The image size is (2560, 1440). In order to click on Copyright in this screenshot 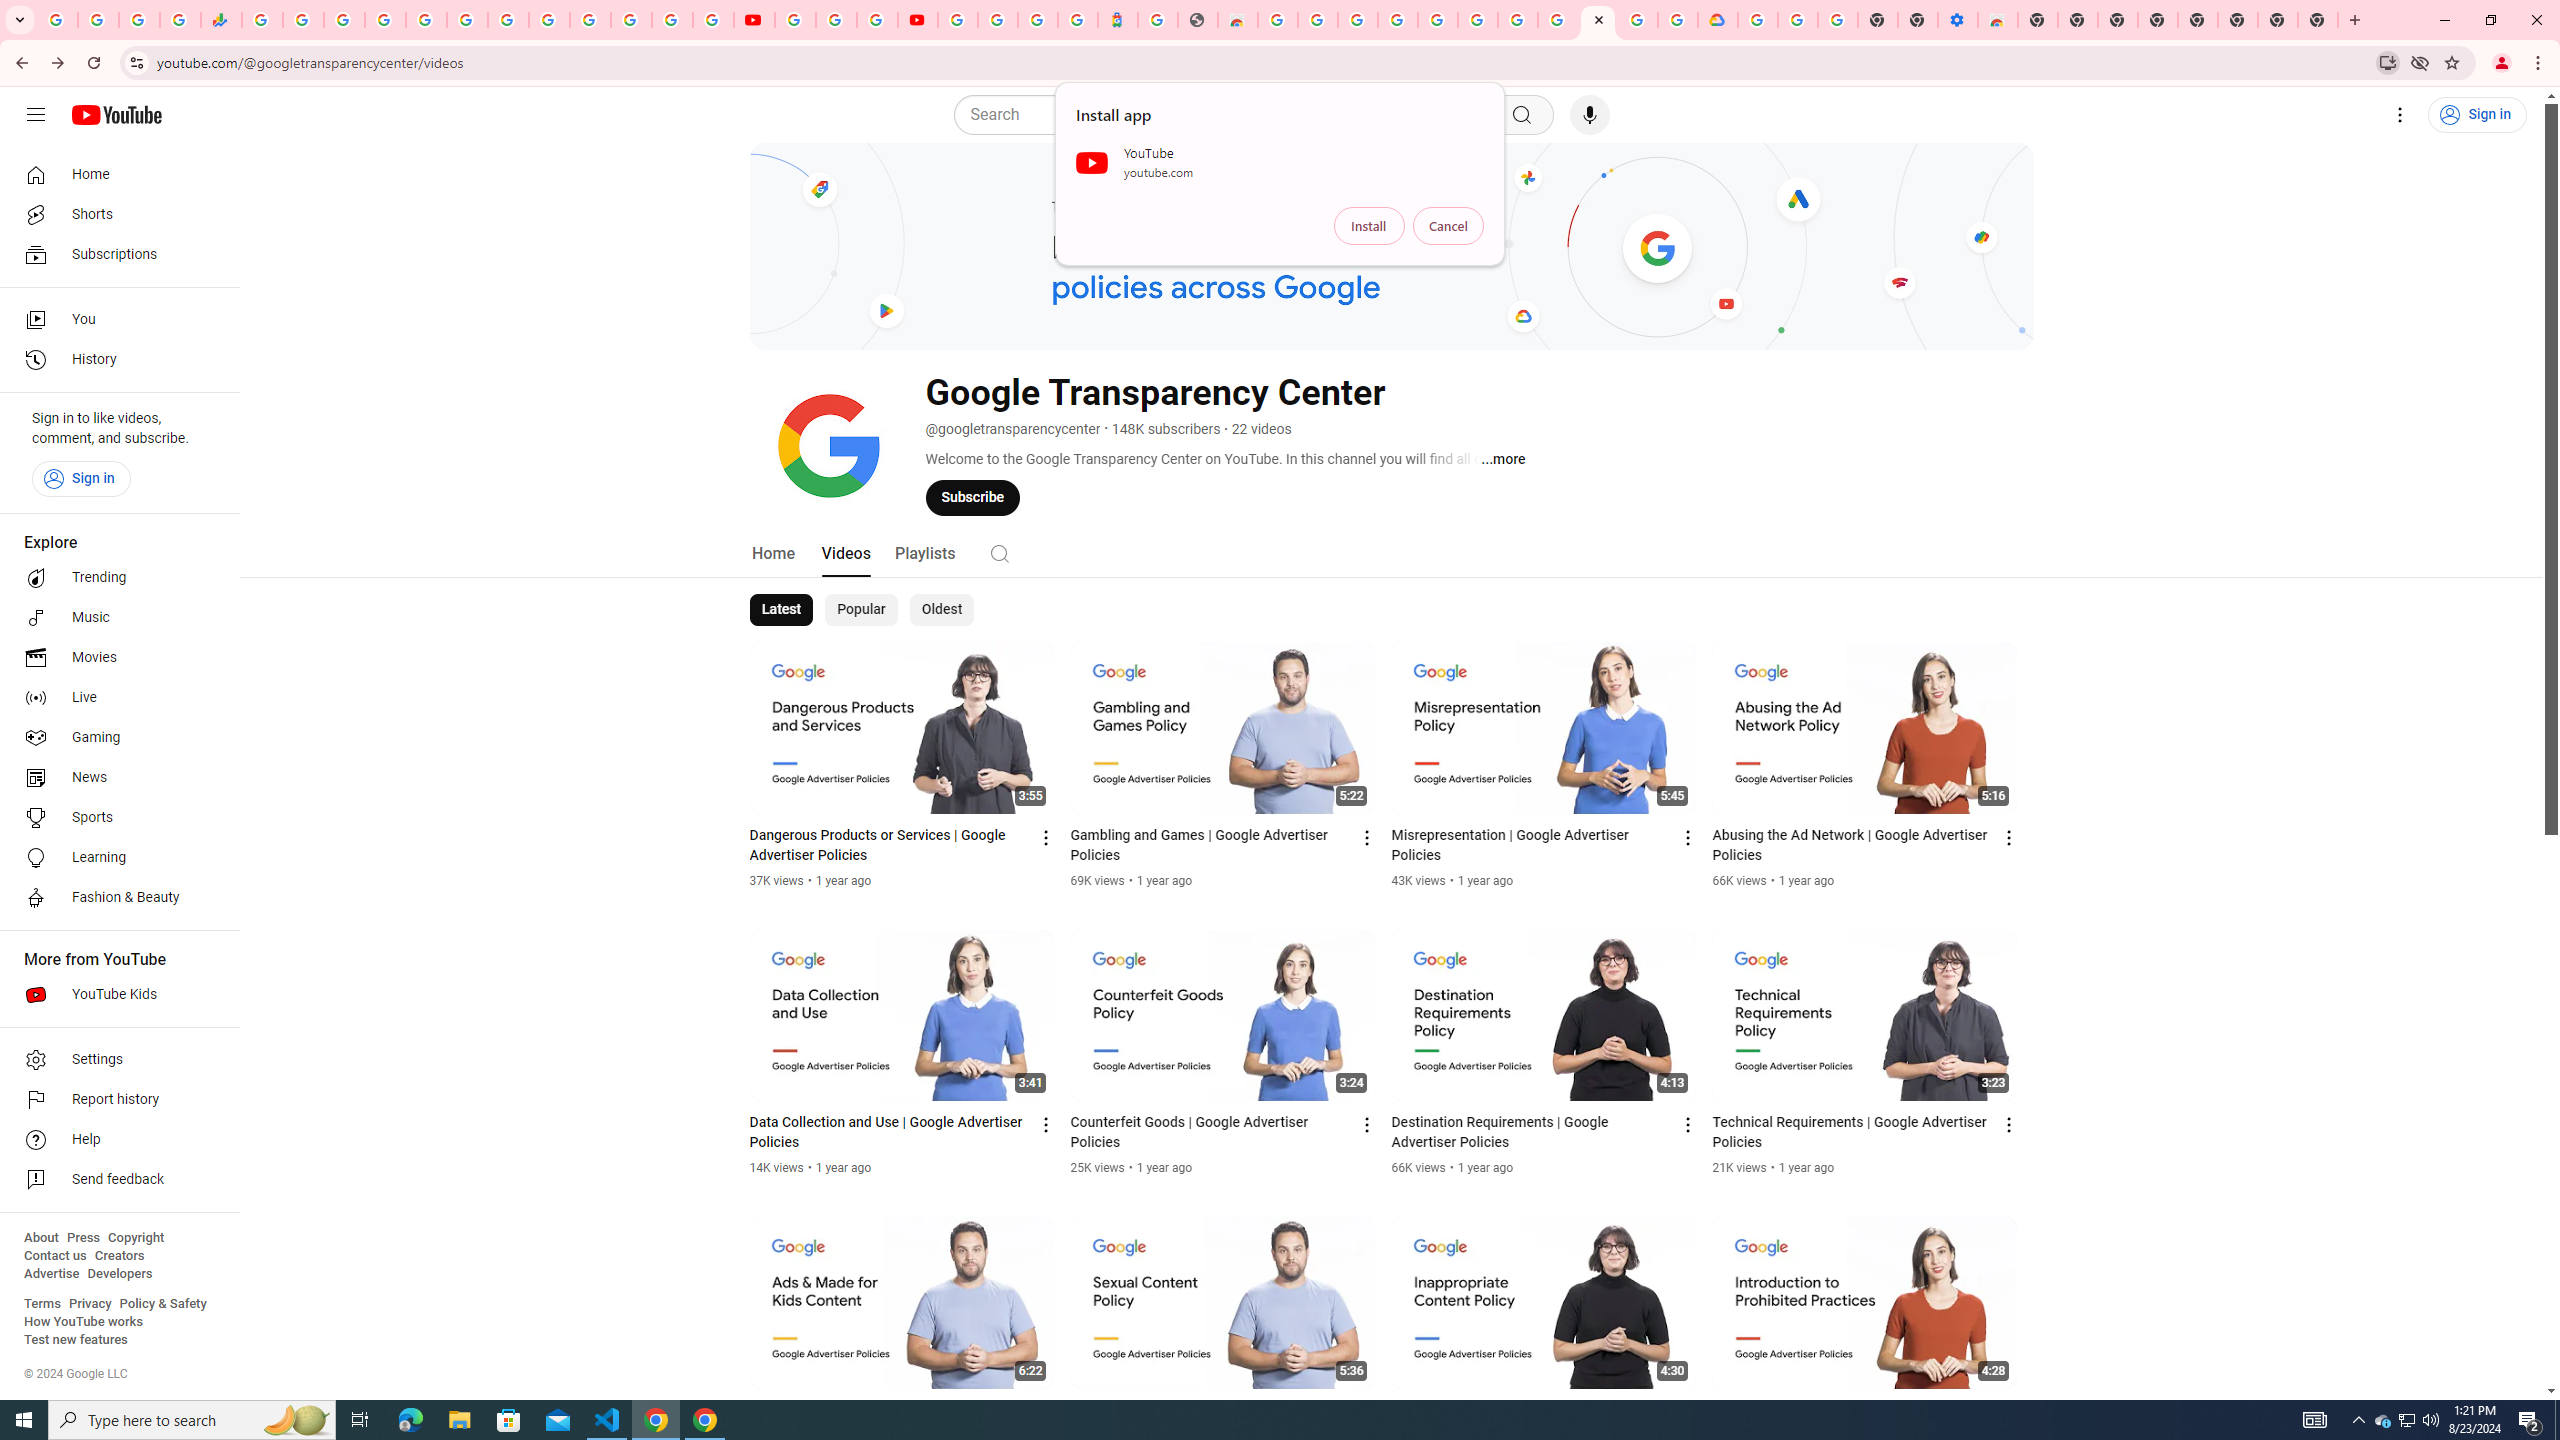, I will do `click(135, 1238)`.